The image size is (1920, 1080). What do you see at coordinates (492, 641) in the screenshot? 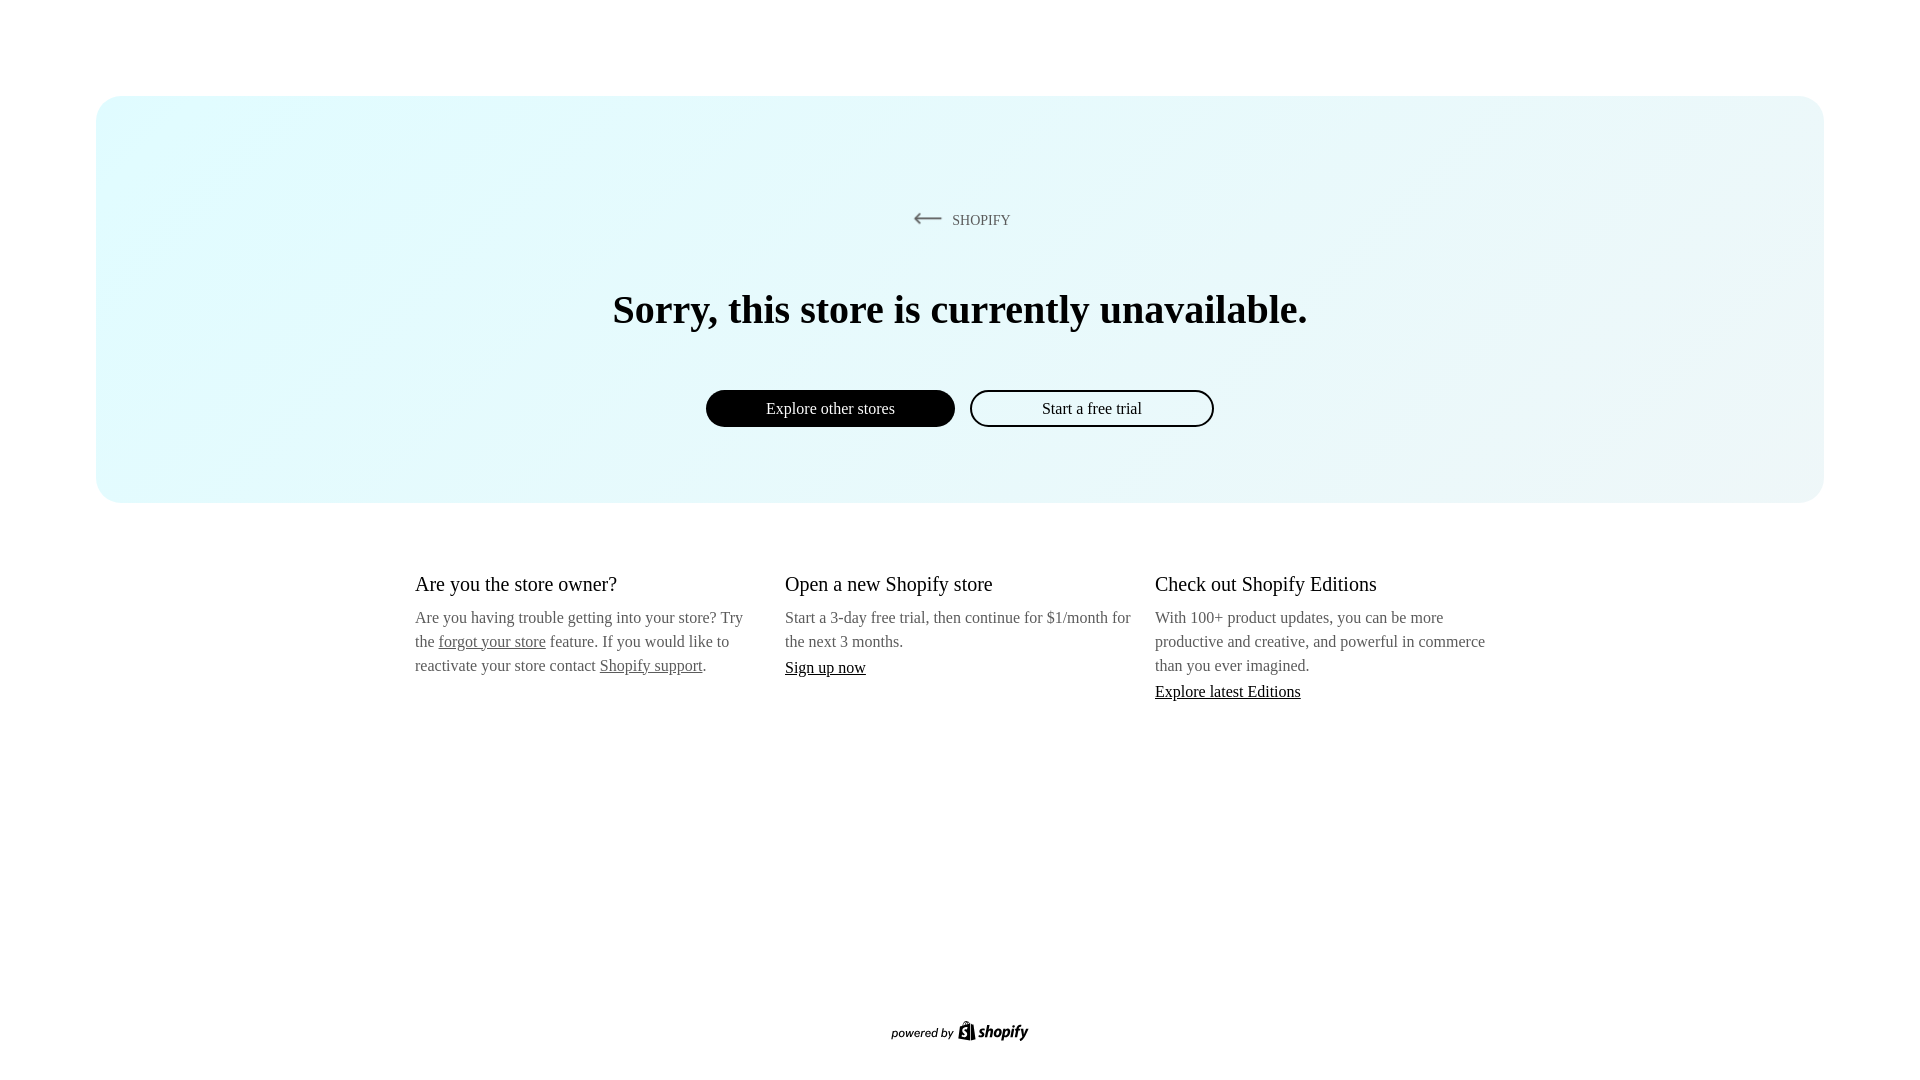
I see `forgot your store` at bounding box center [492, 641].